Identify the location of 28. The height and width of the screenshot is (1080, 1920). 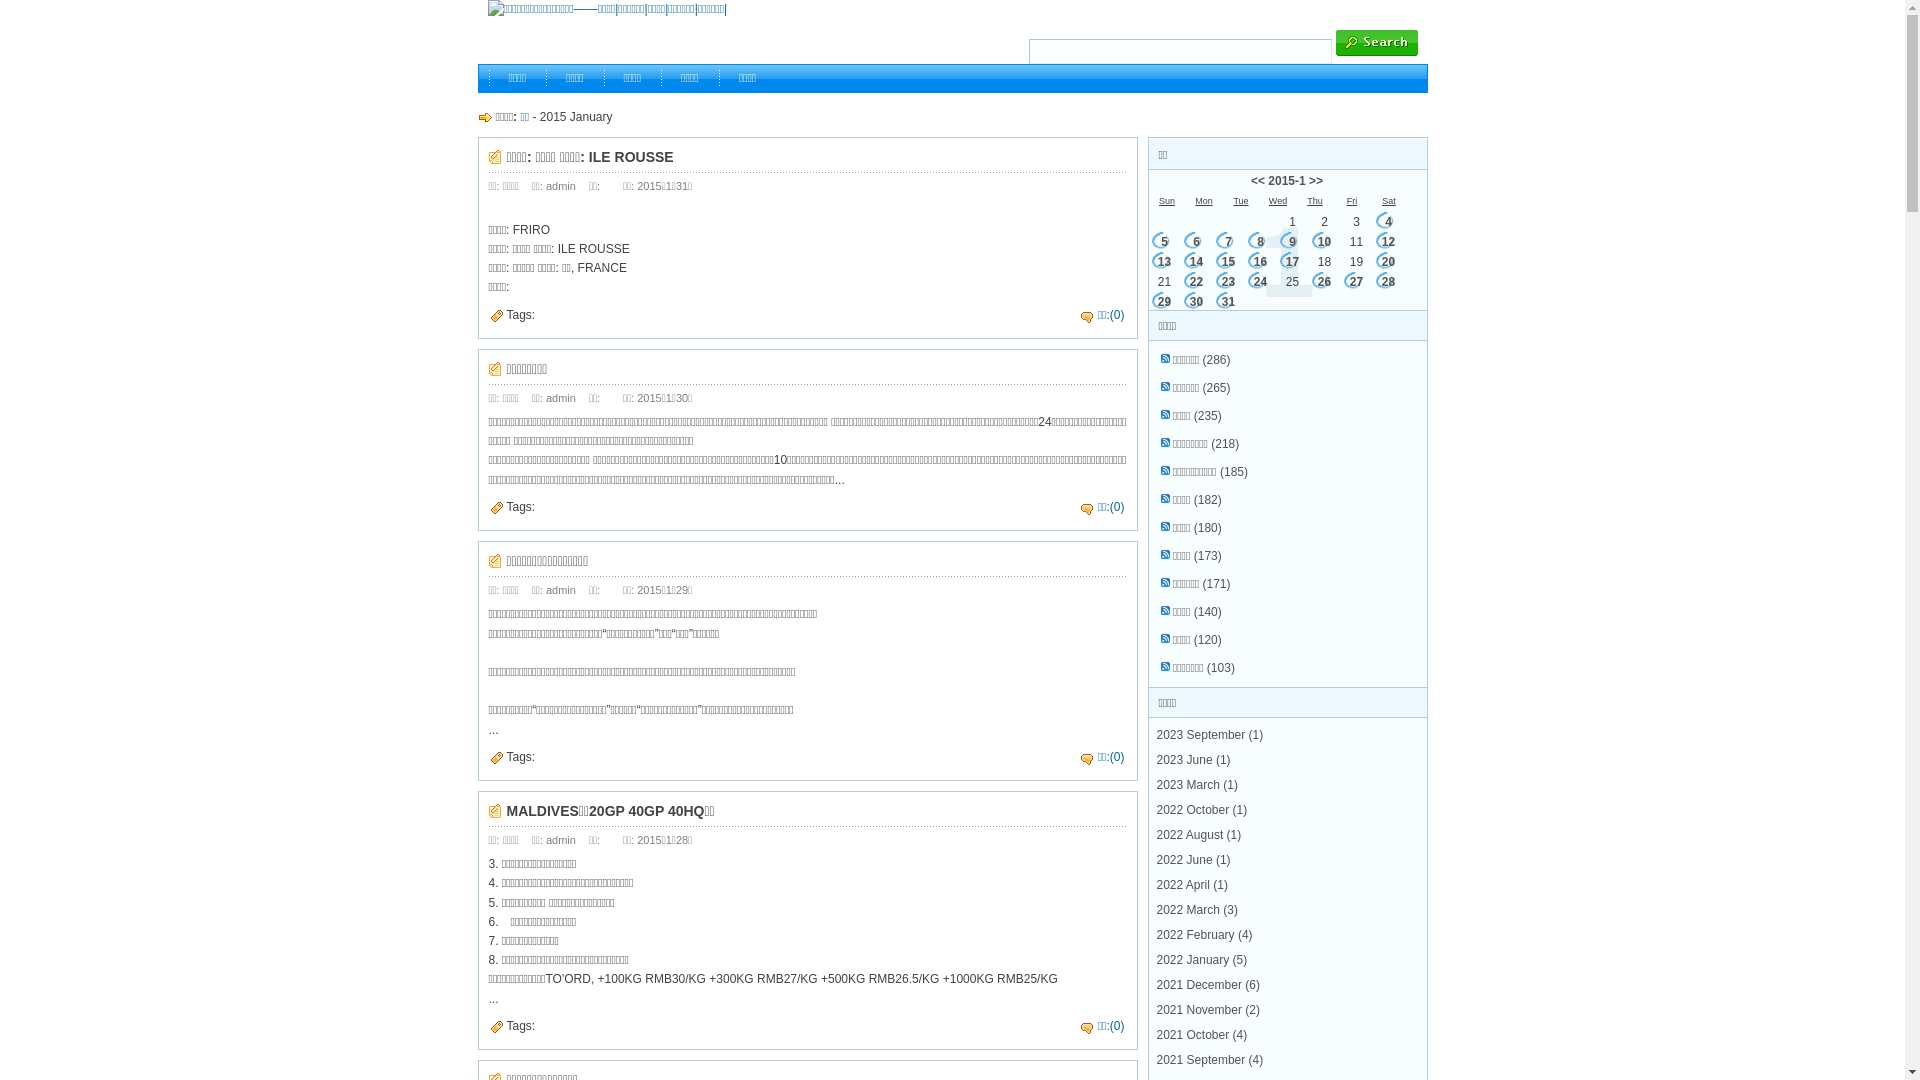
(1388, 282).